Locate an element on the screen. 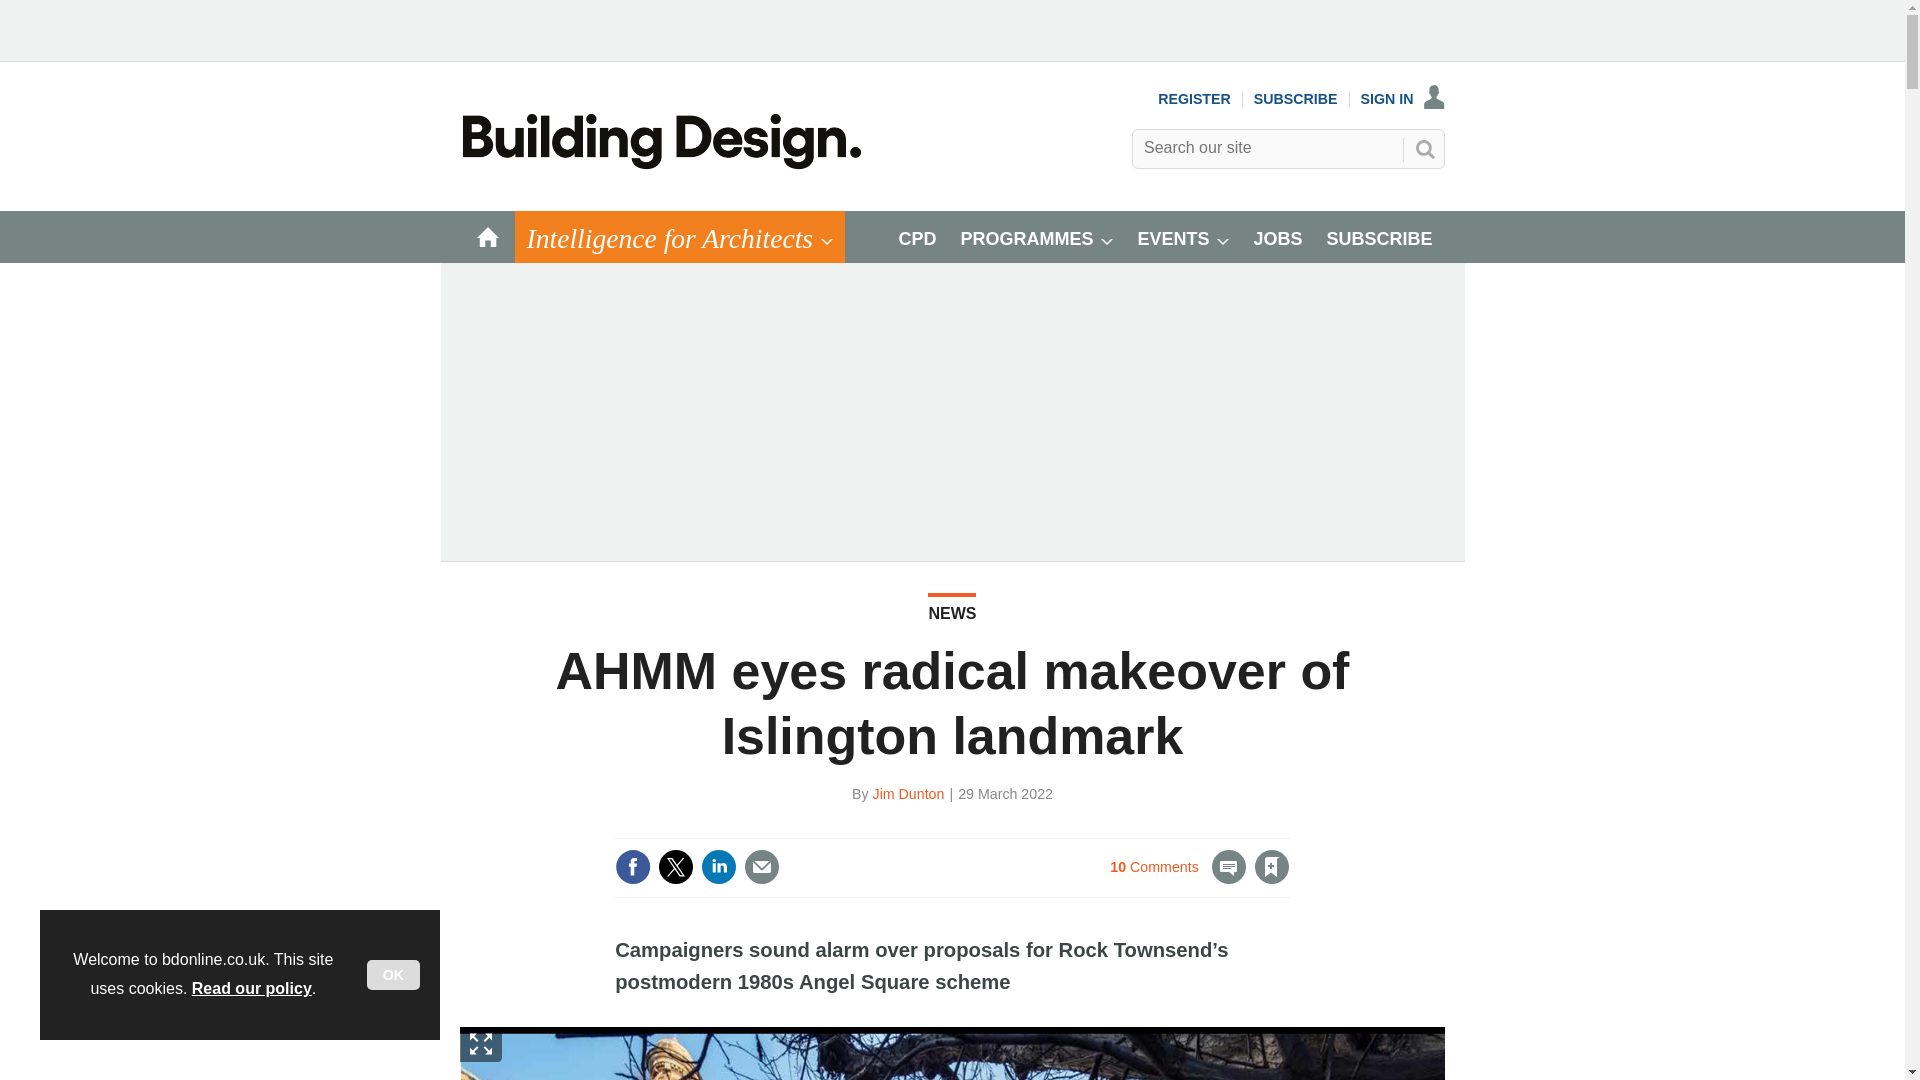 The image size is (1920, 1080). Share this on Facebook is located at coordinates (632, 866).